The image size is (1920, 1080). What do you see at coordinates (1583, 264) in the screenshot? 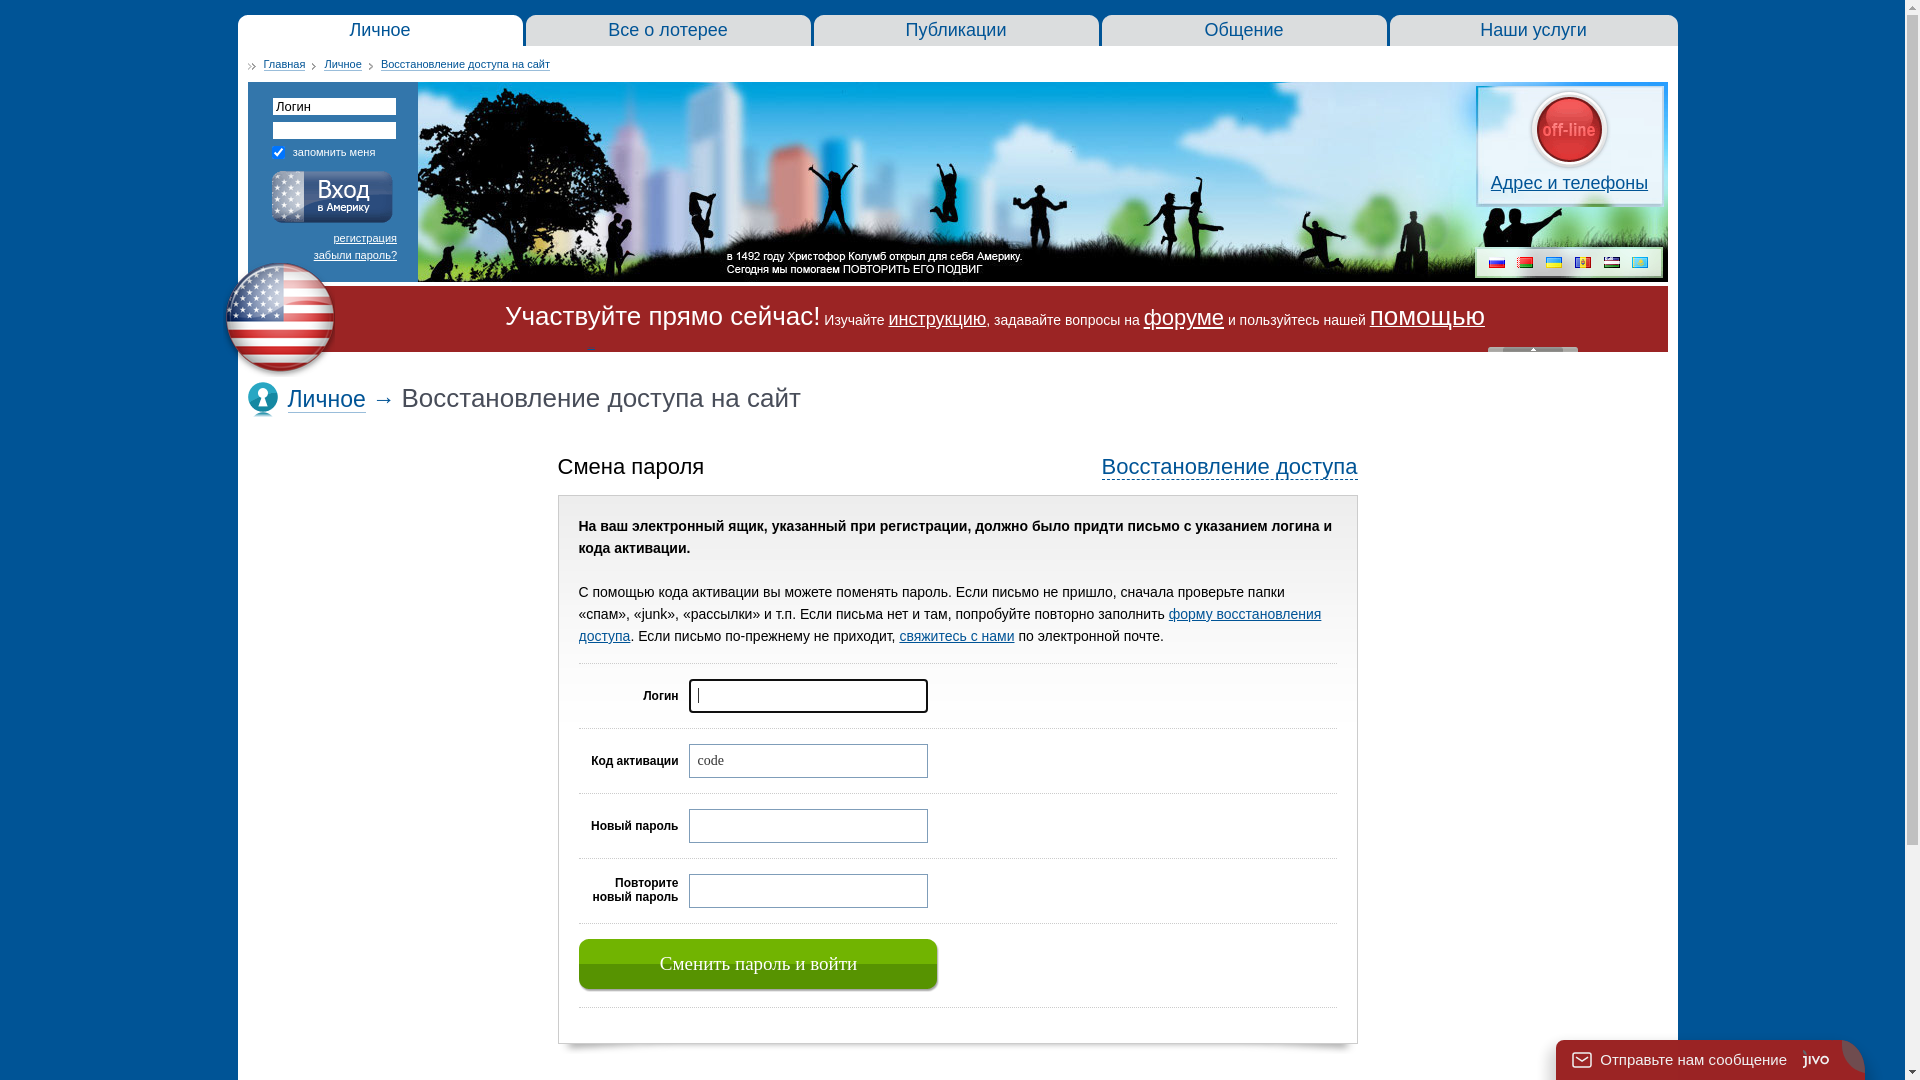
I see `md` at bounding box center [1583, 264].